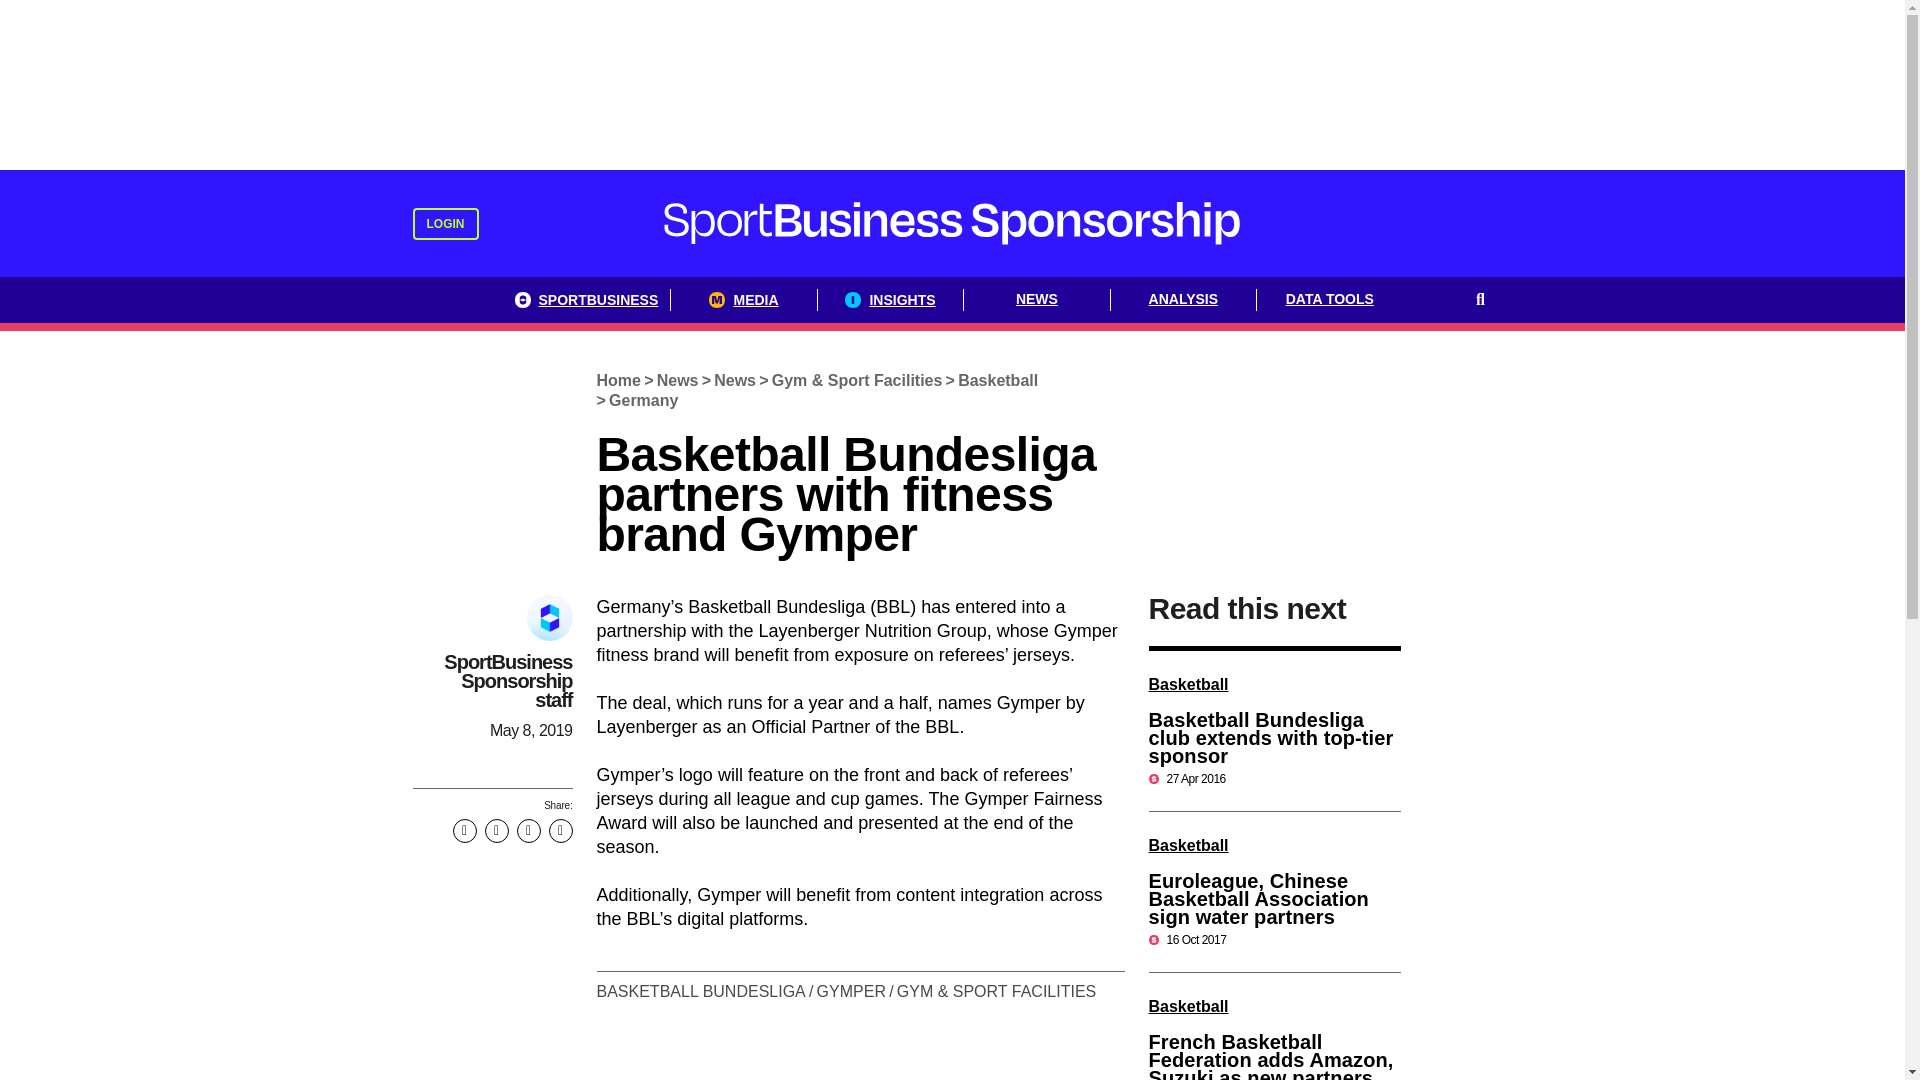 The height and width of the screenshot is (1080, 1920). What do you see at coordinates (1330, 300) in the screenshot?
I see `DATA TOOLS` at bounding box center [1330, 300].